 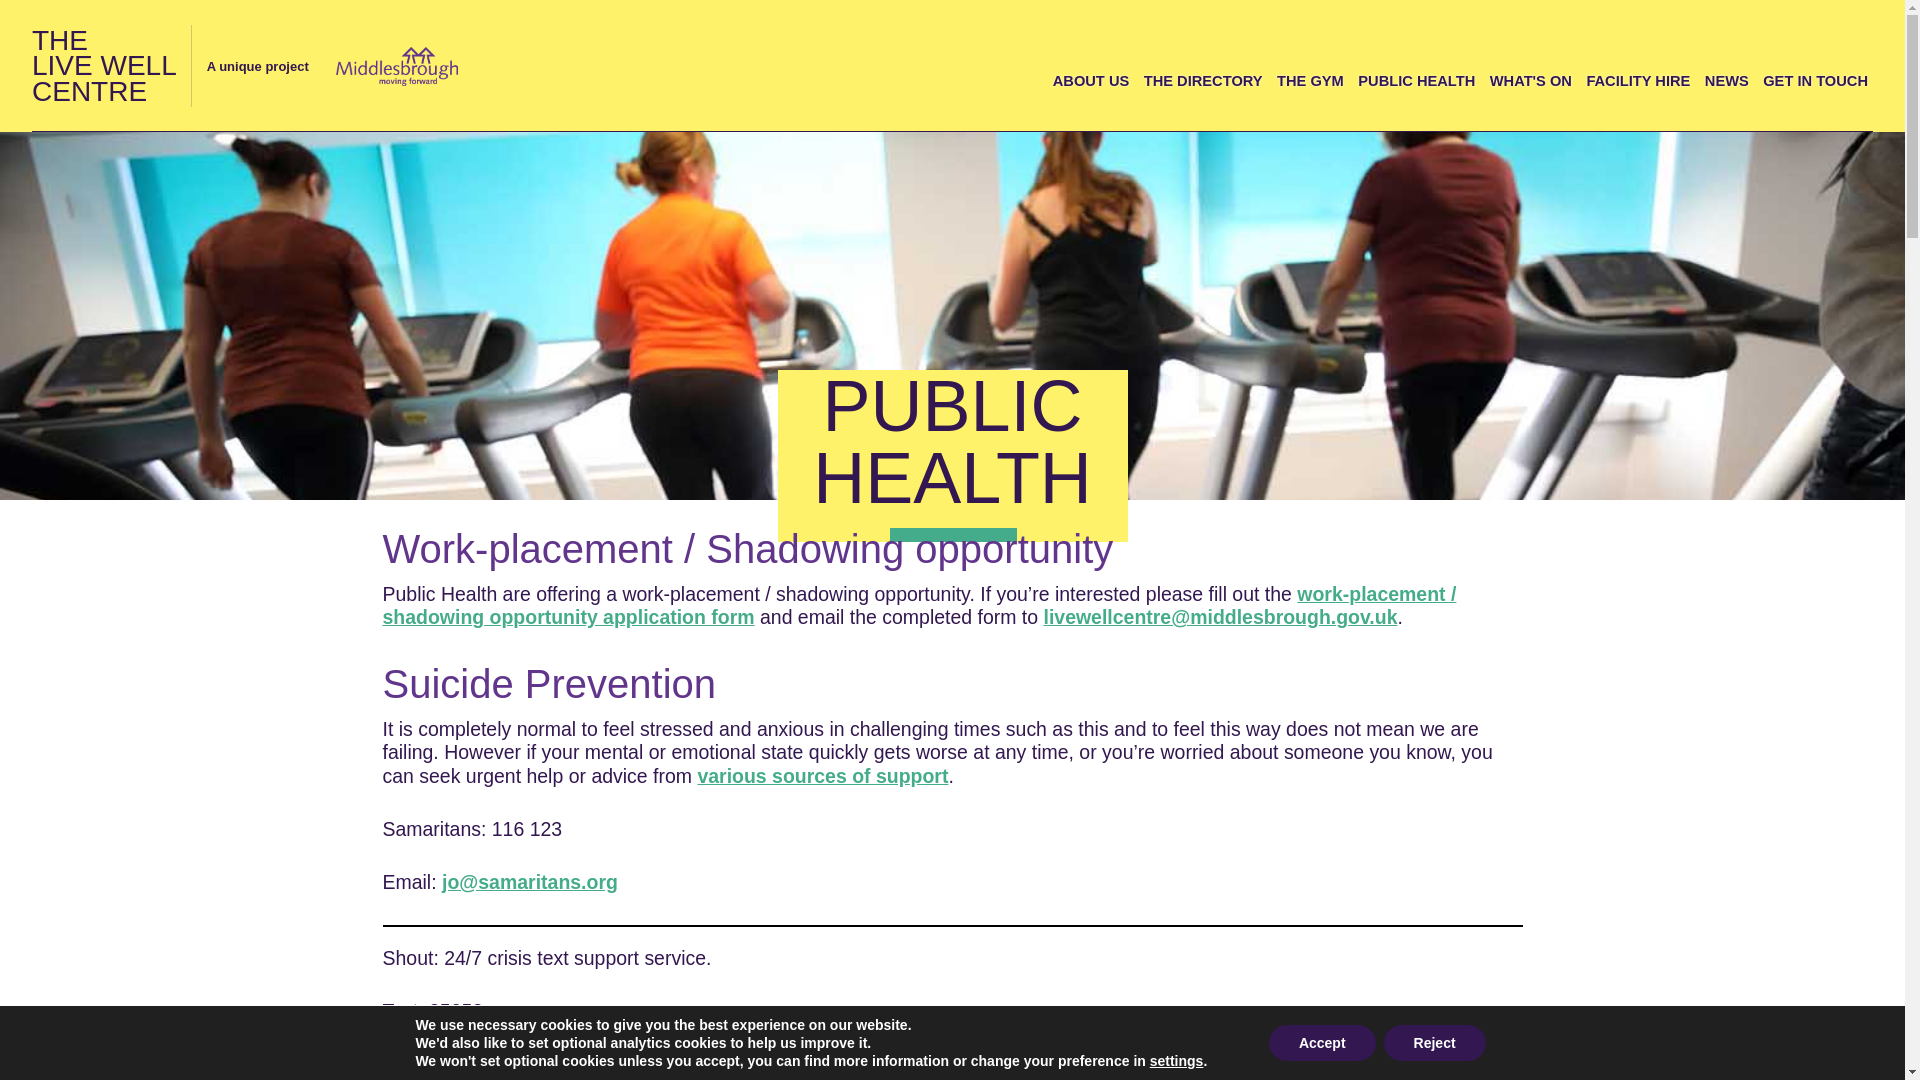 I want to click on FACILITY HIRE, so click(x=104, y=66).